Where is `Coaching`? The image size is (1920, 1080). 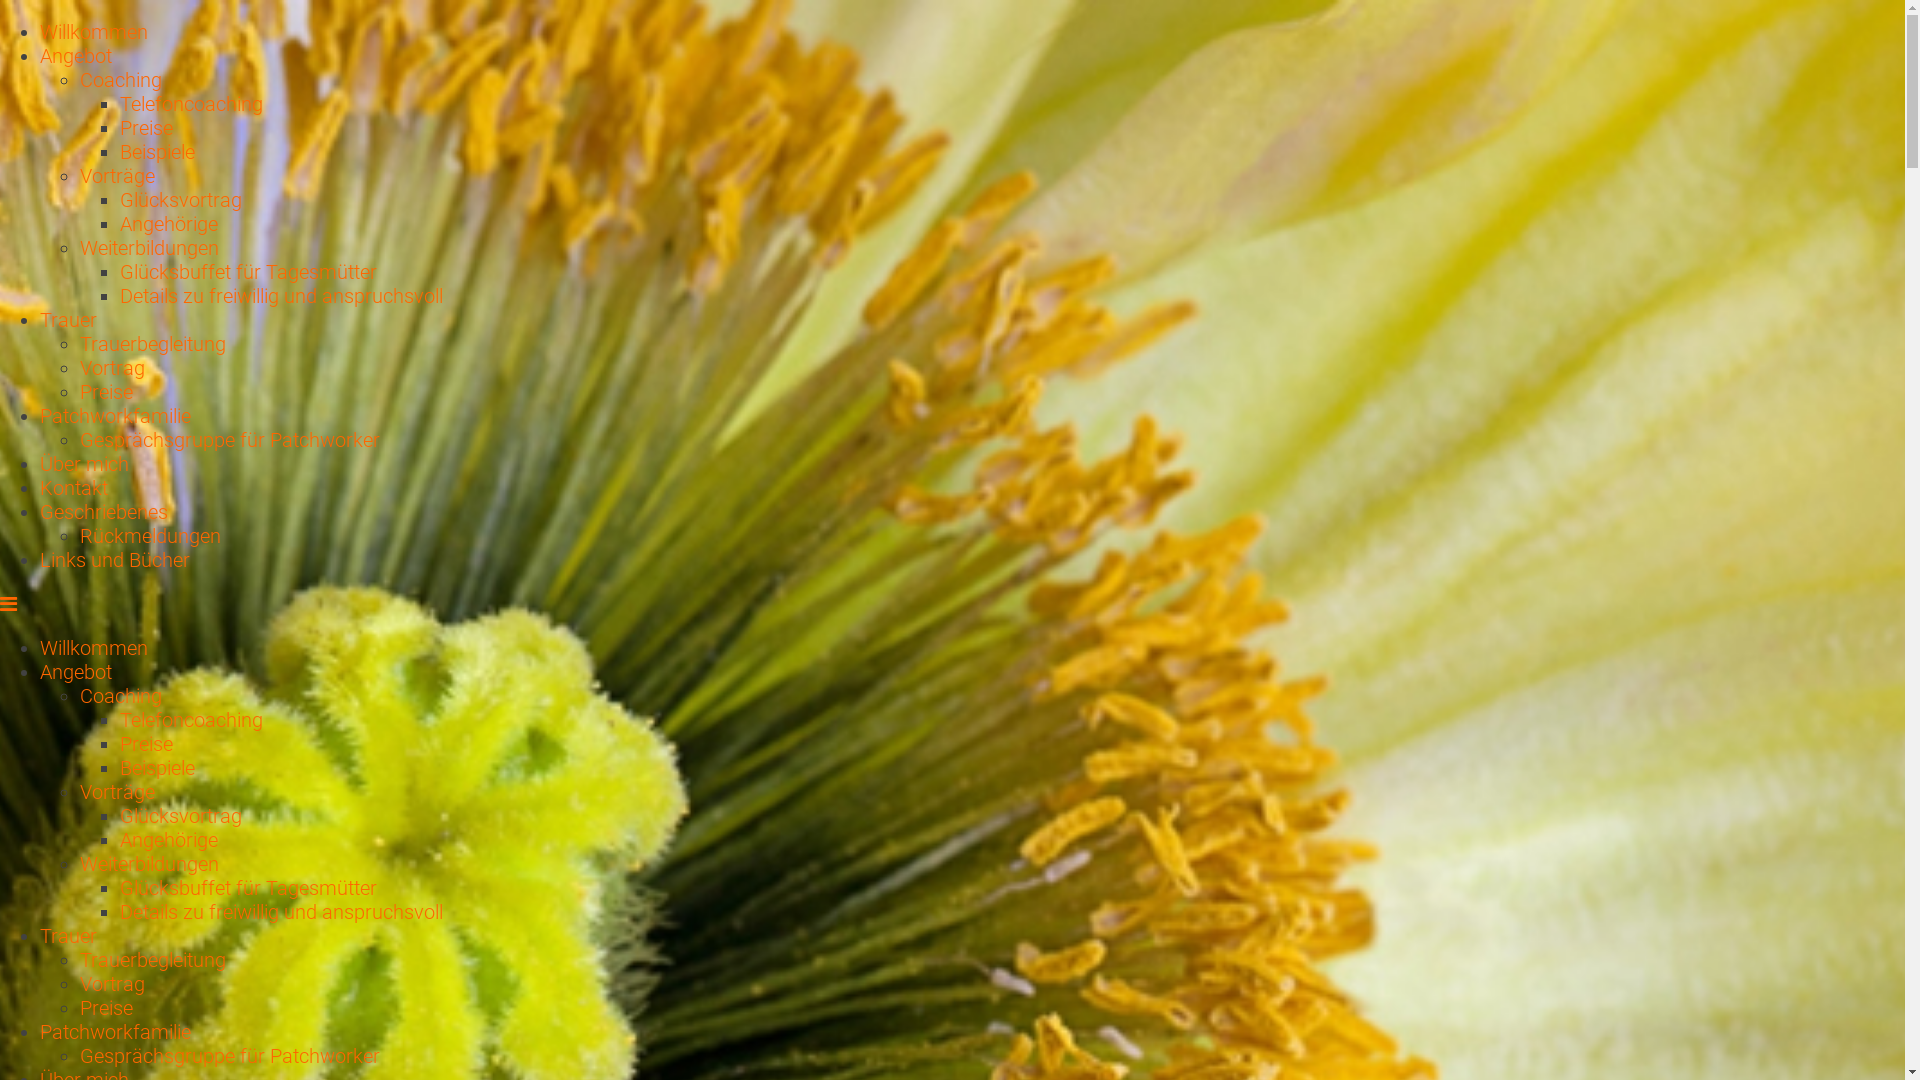 Coaching is located at coordinates (121, 80).